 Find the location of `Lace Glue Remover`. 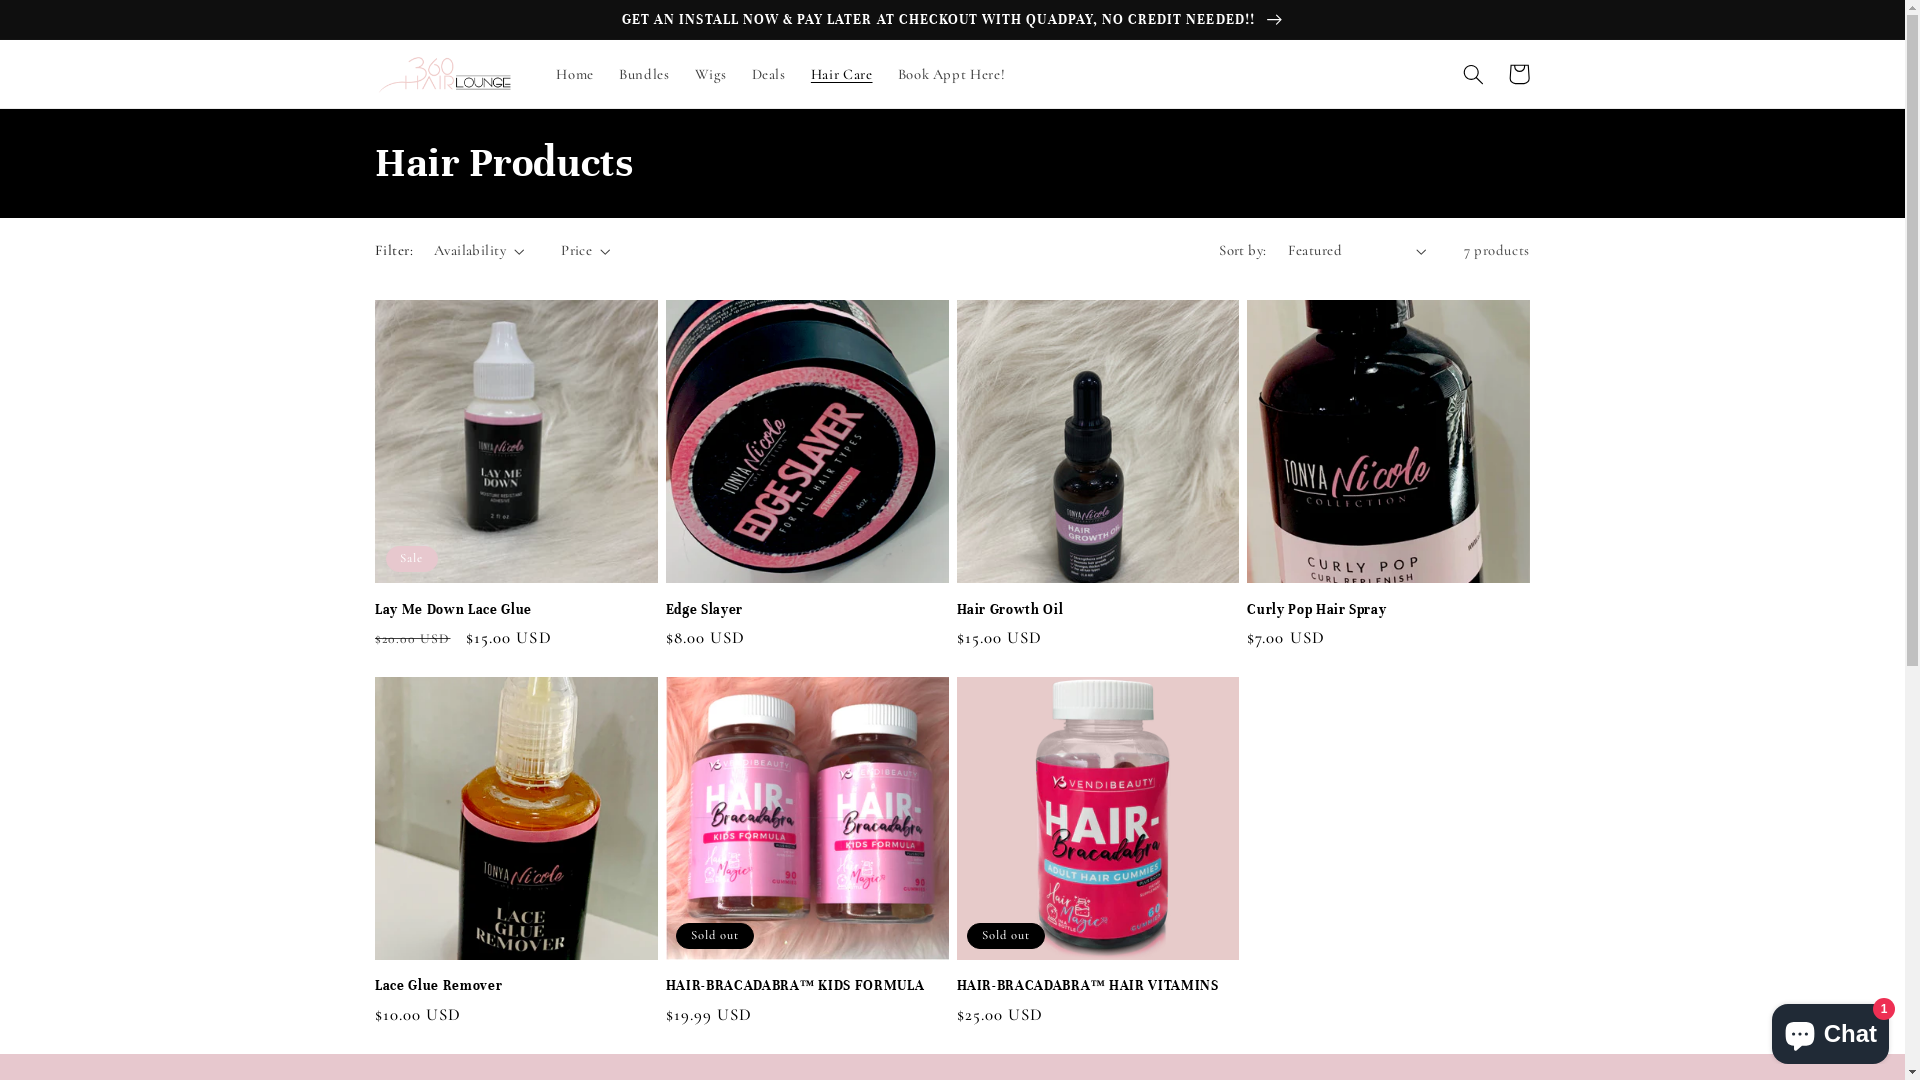

Lace Glue Remover is located at coordinates (516, 986).